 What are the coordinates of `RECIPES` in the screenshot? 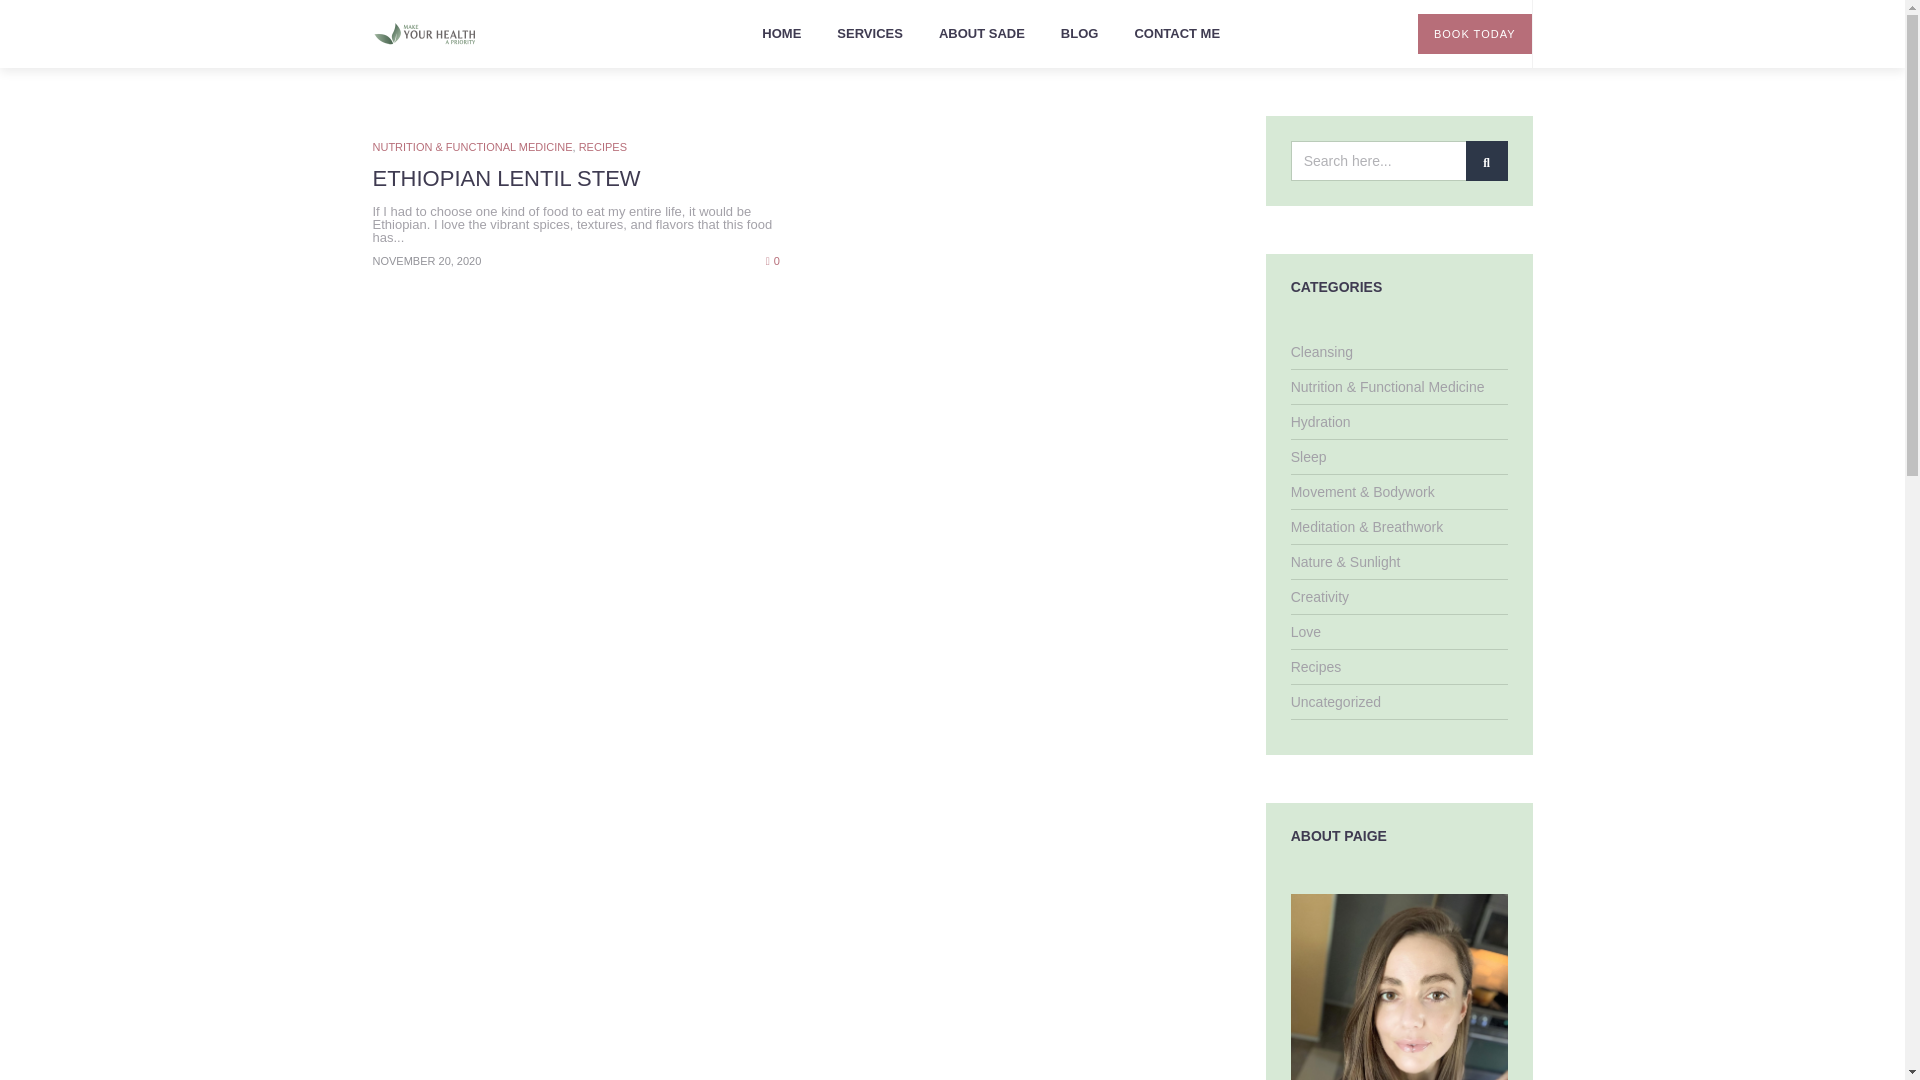 It's located at (603, 147).